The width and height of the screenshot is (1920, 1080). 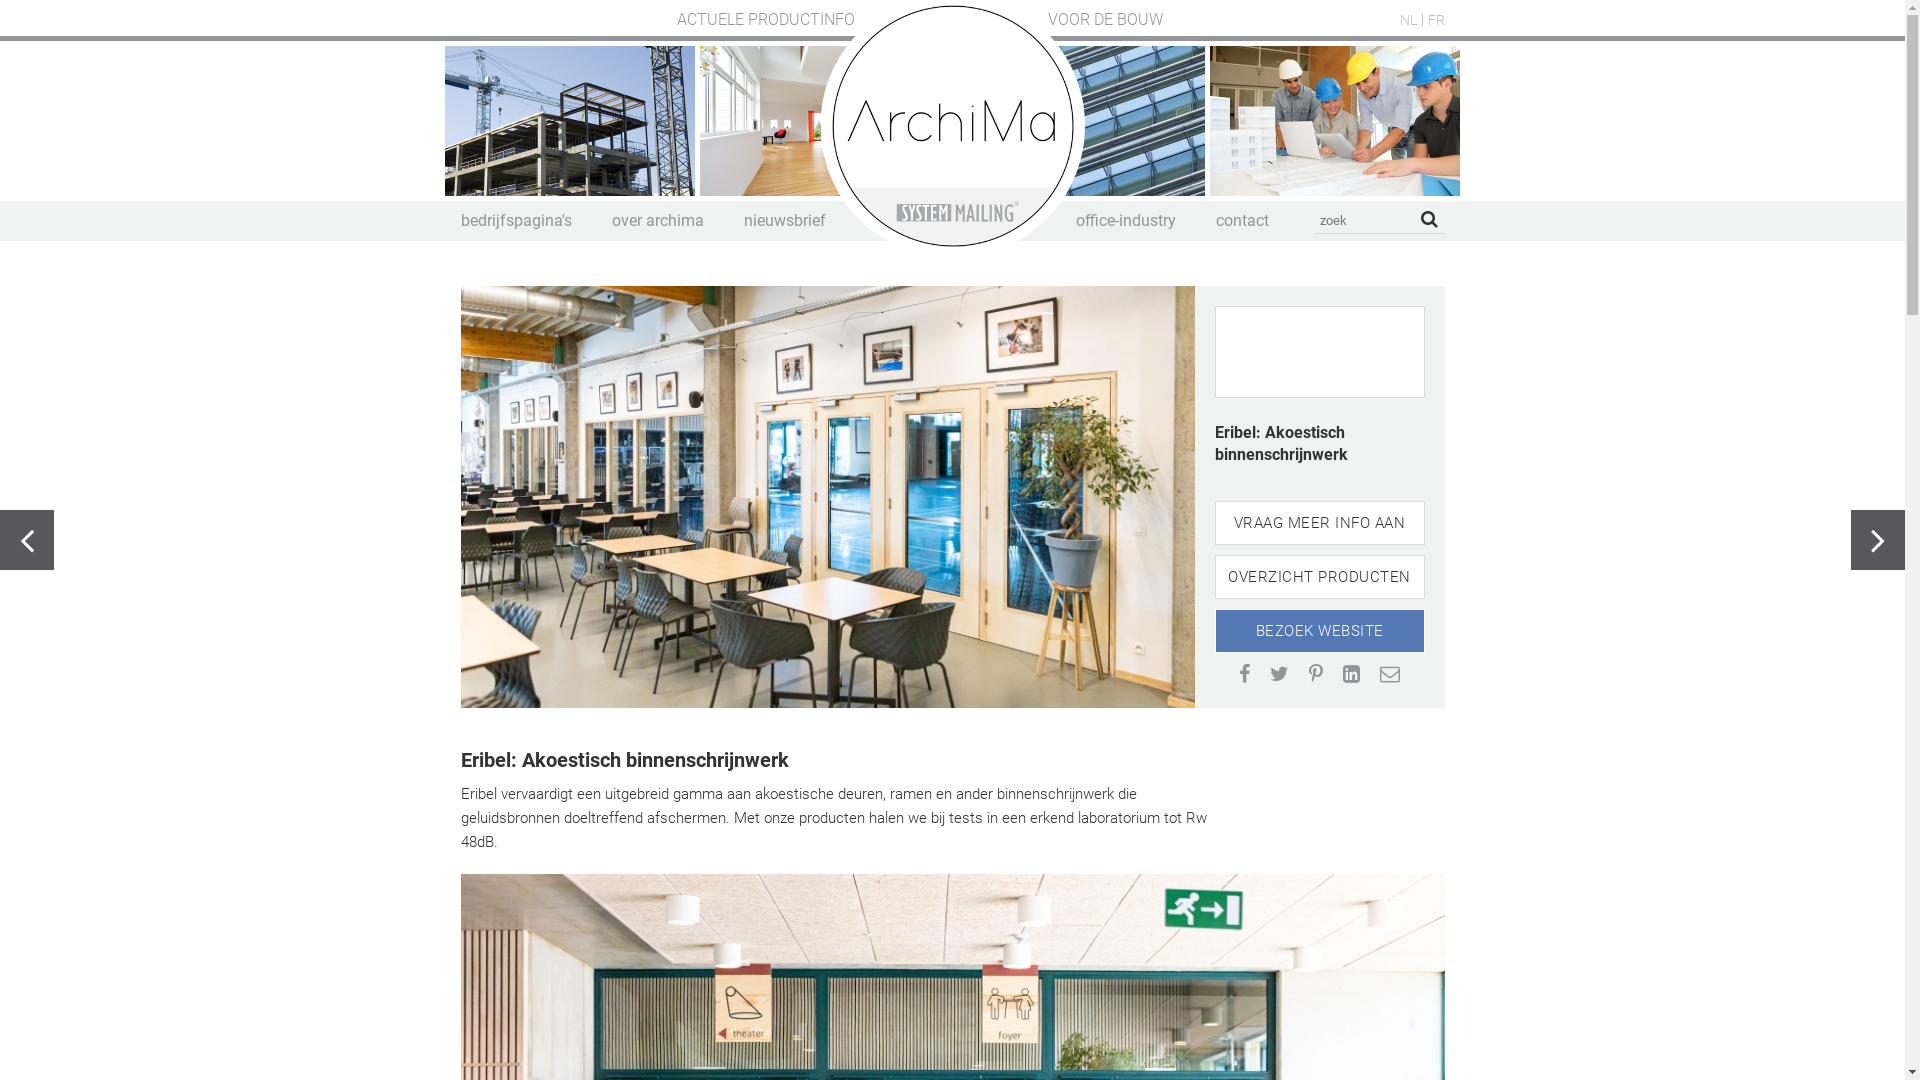 I want to click on office-industry, so click(x=1126, y=220).